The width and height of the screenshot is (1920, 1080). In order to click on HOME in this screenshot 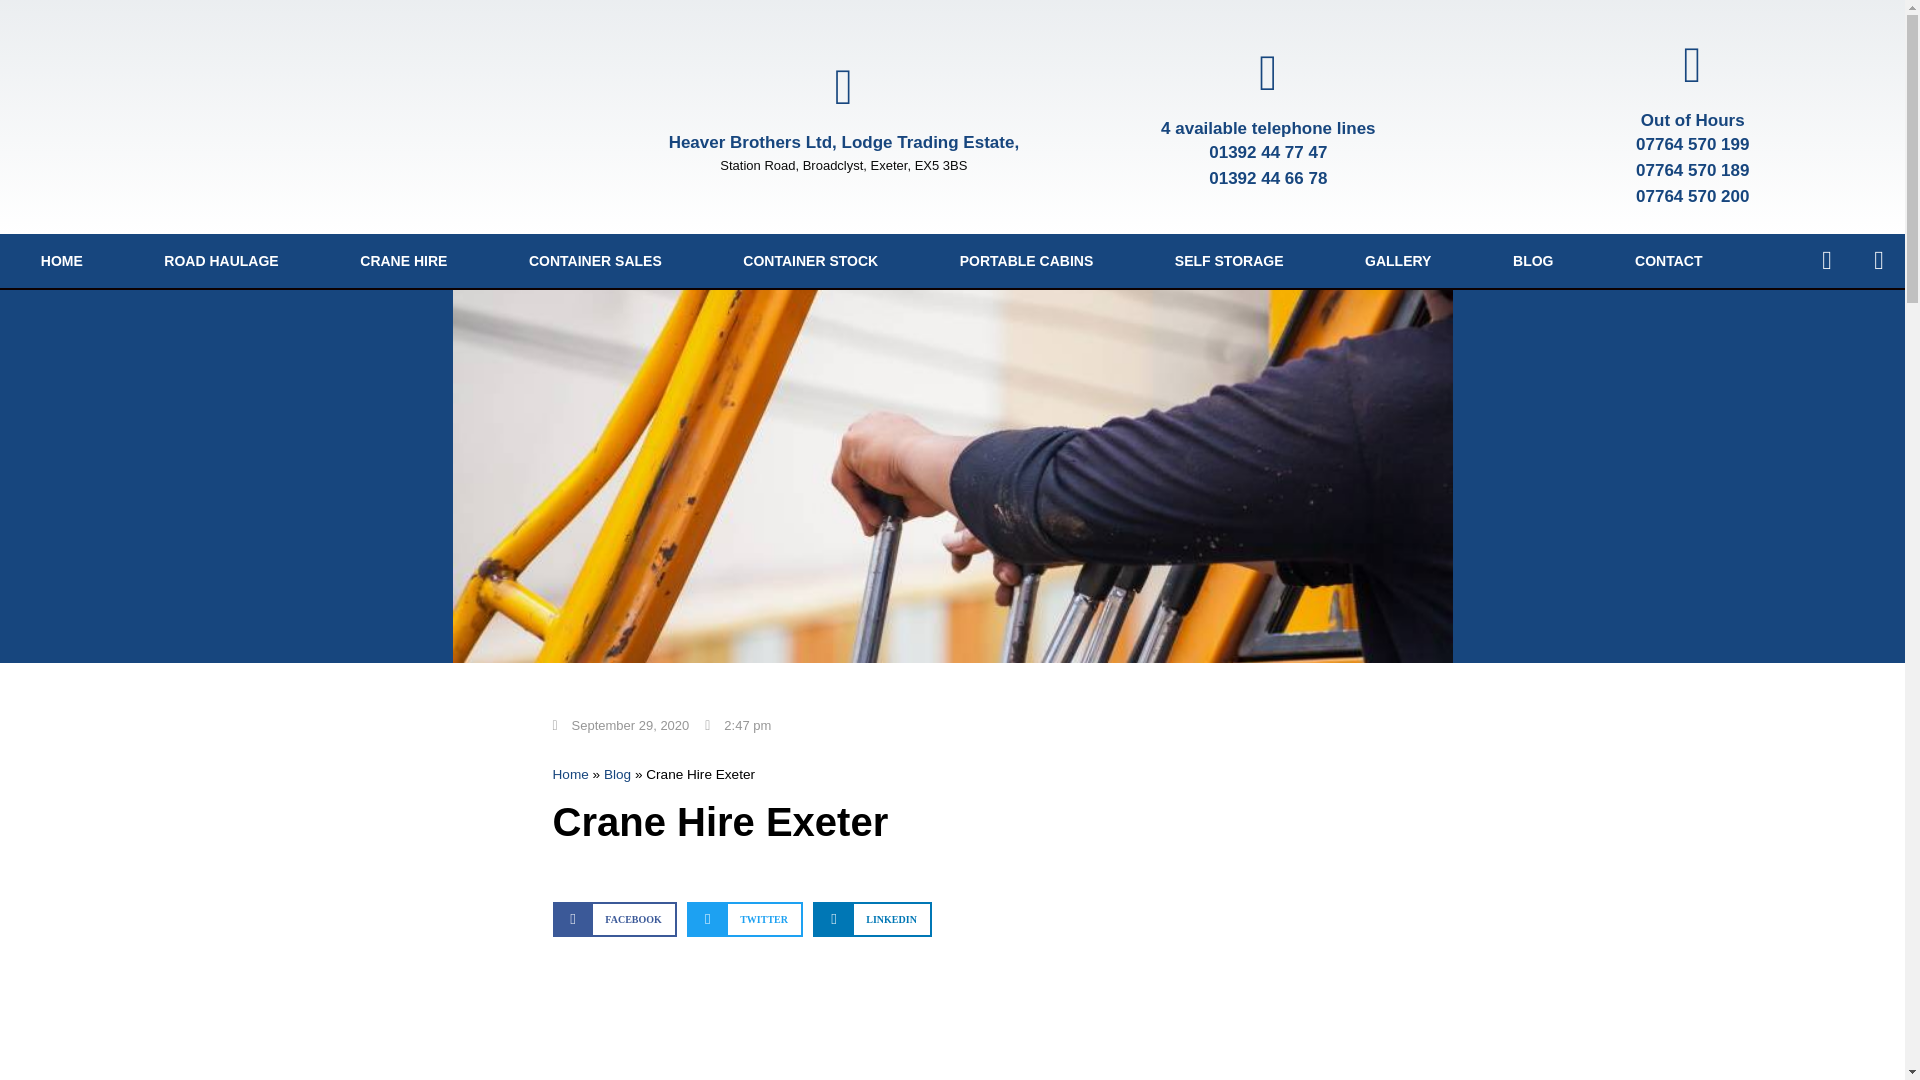, I will do `click(62, 261)`.